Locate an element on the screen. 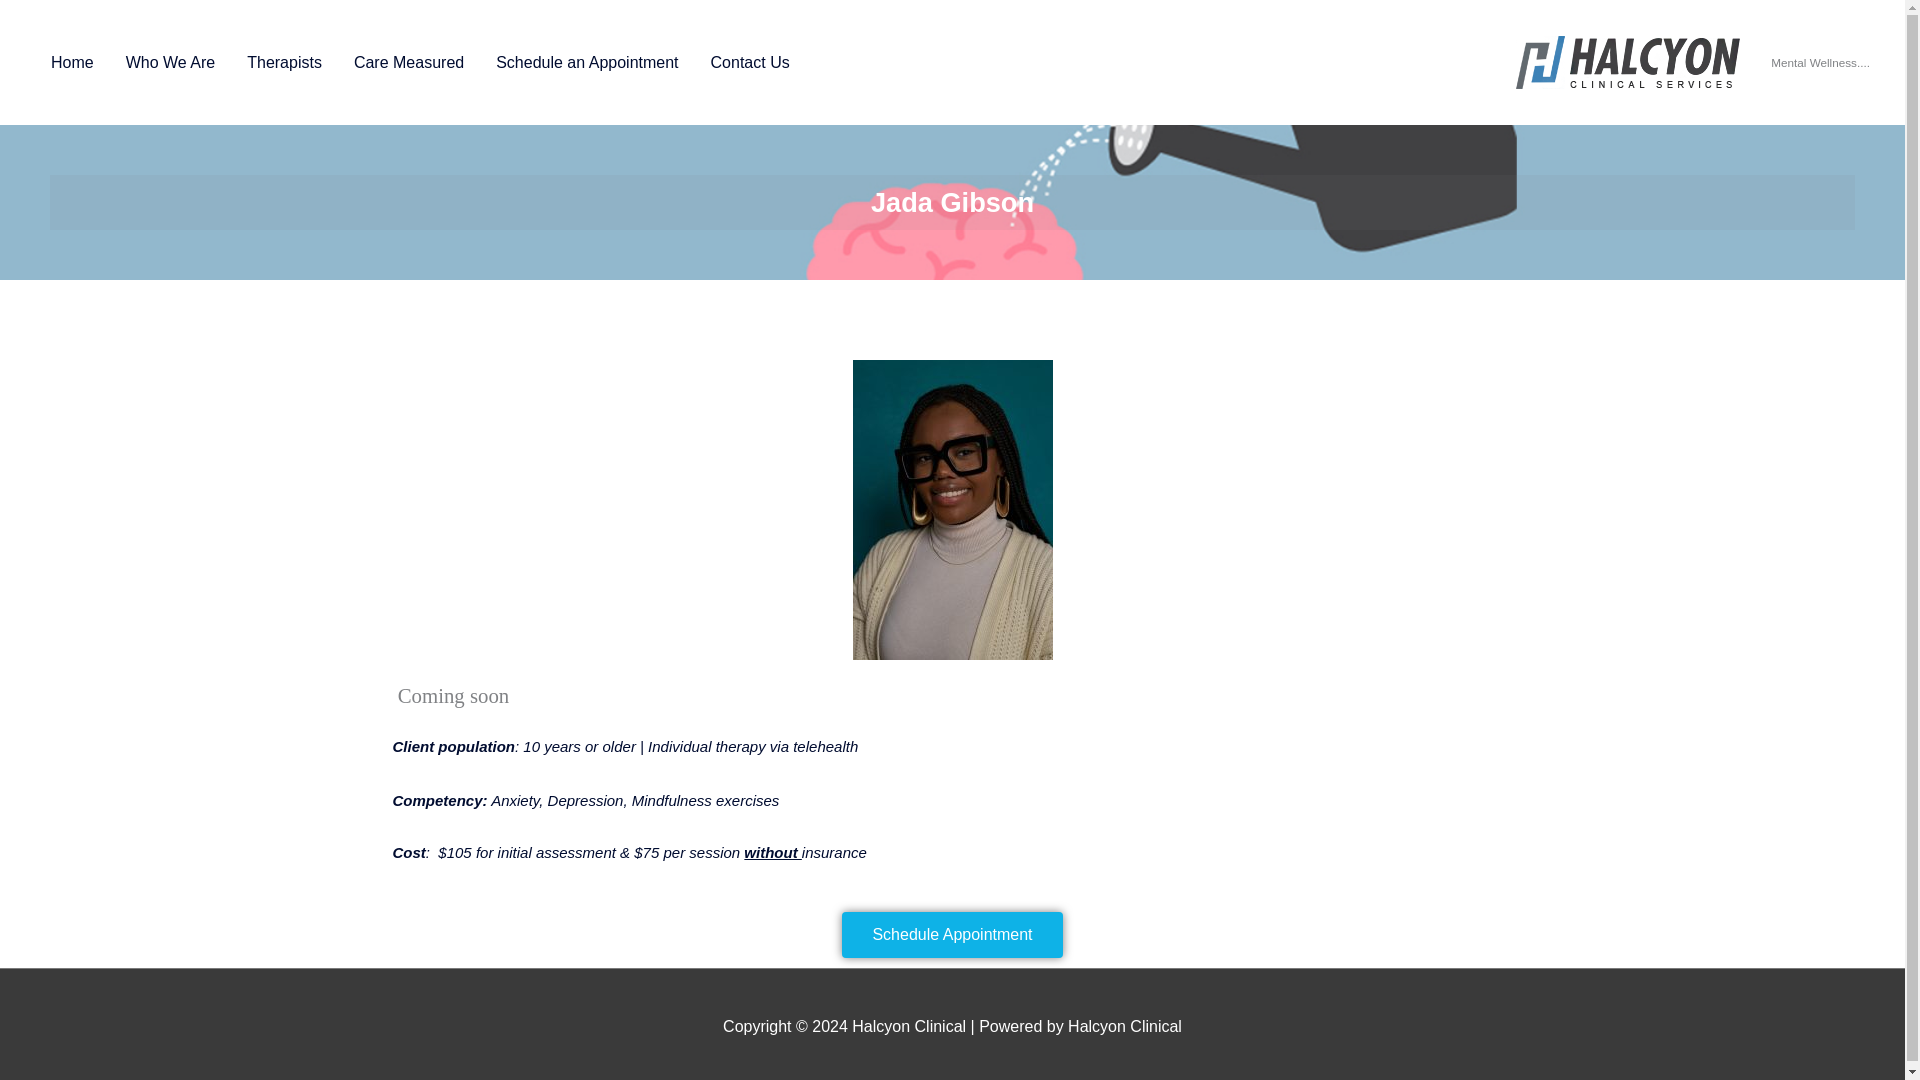 The image size is (1920, 1080). Schedule an Appointment is located at coordinates (586, 62).